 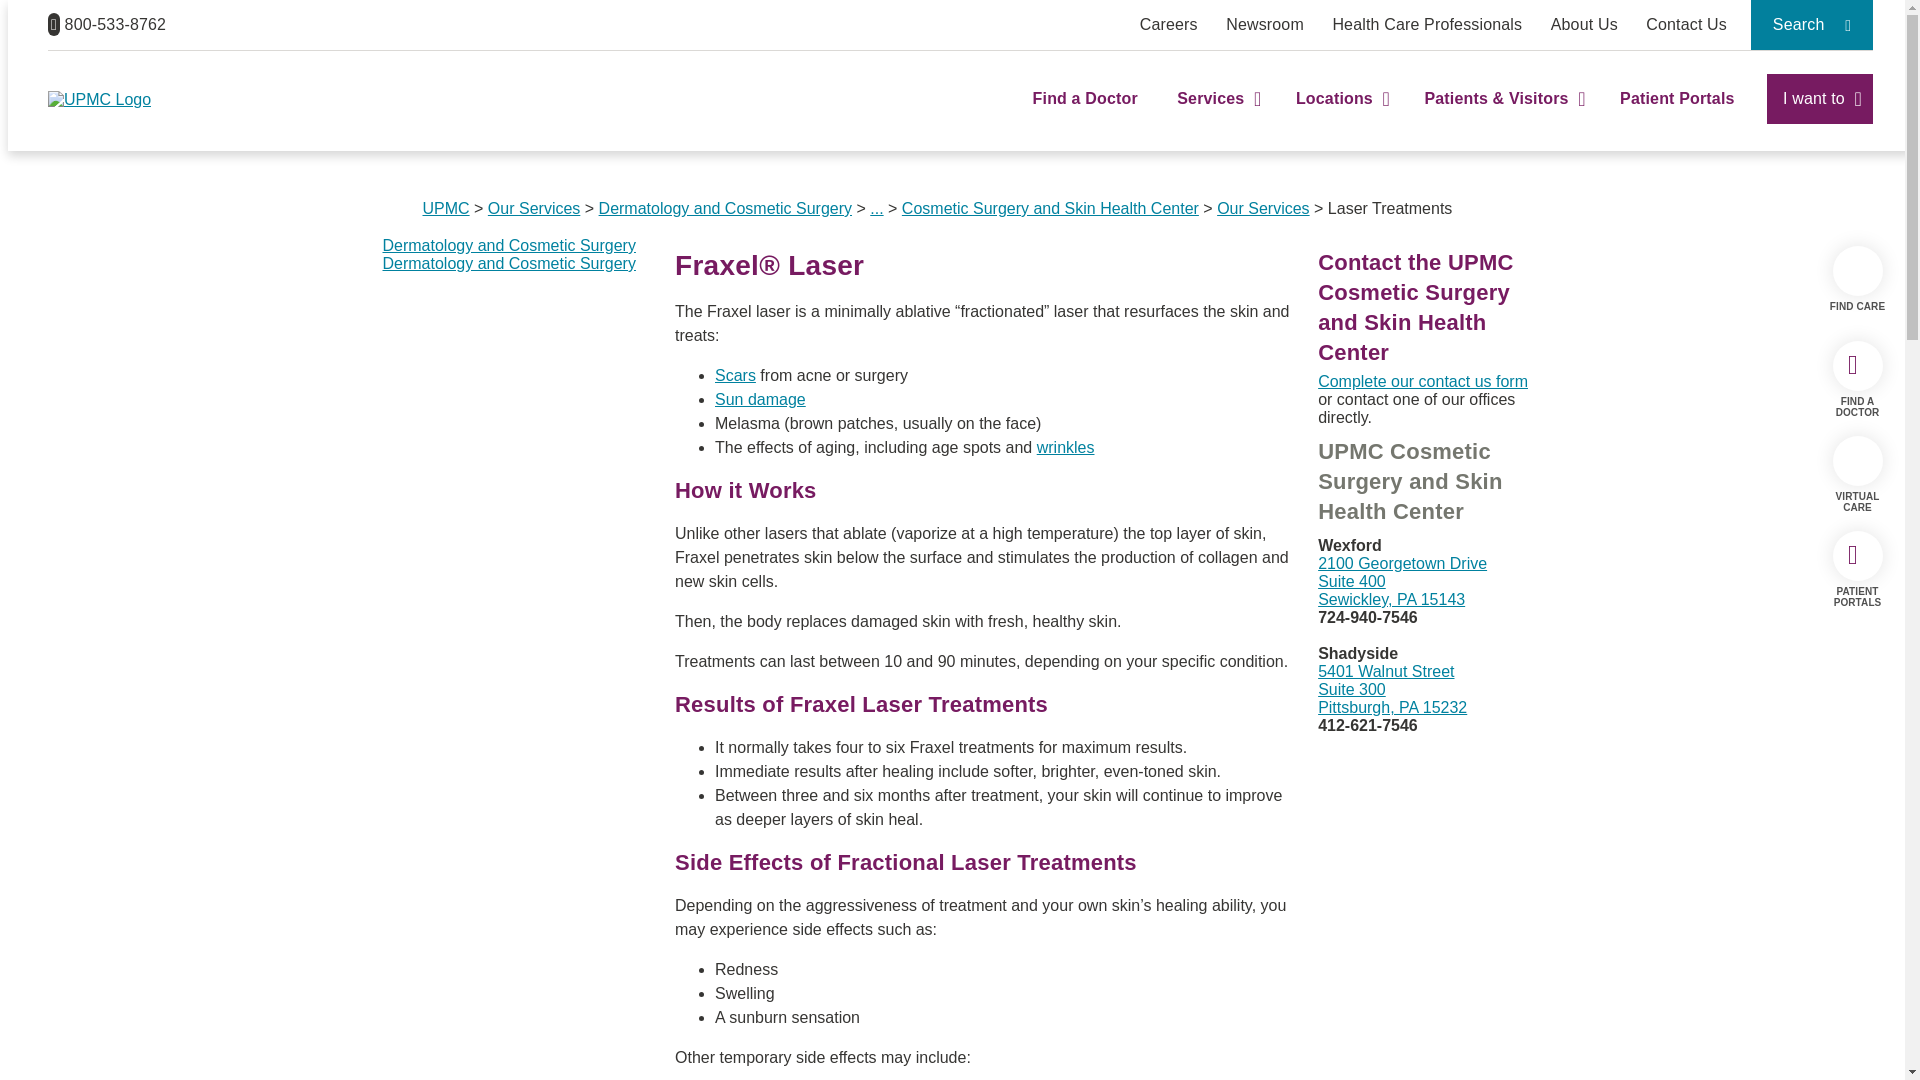 What do you see at coordinates (1264, 24) in the screenshot?
I see `Newsroom` at bounding box center [1264, 24].